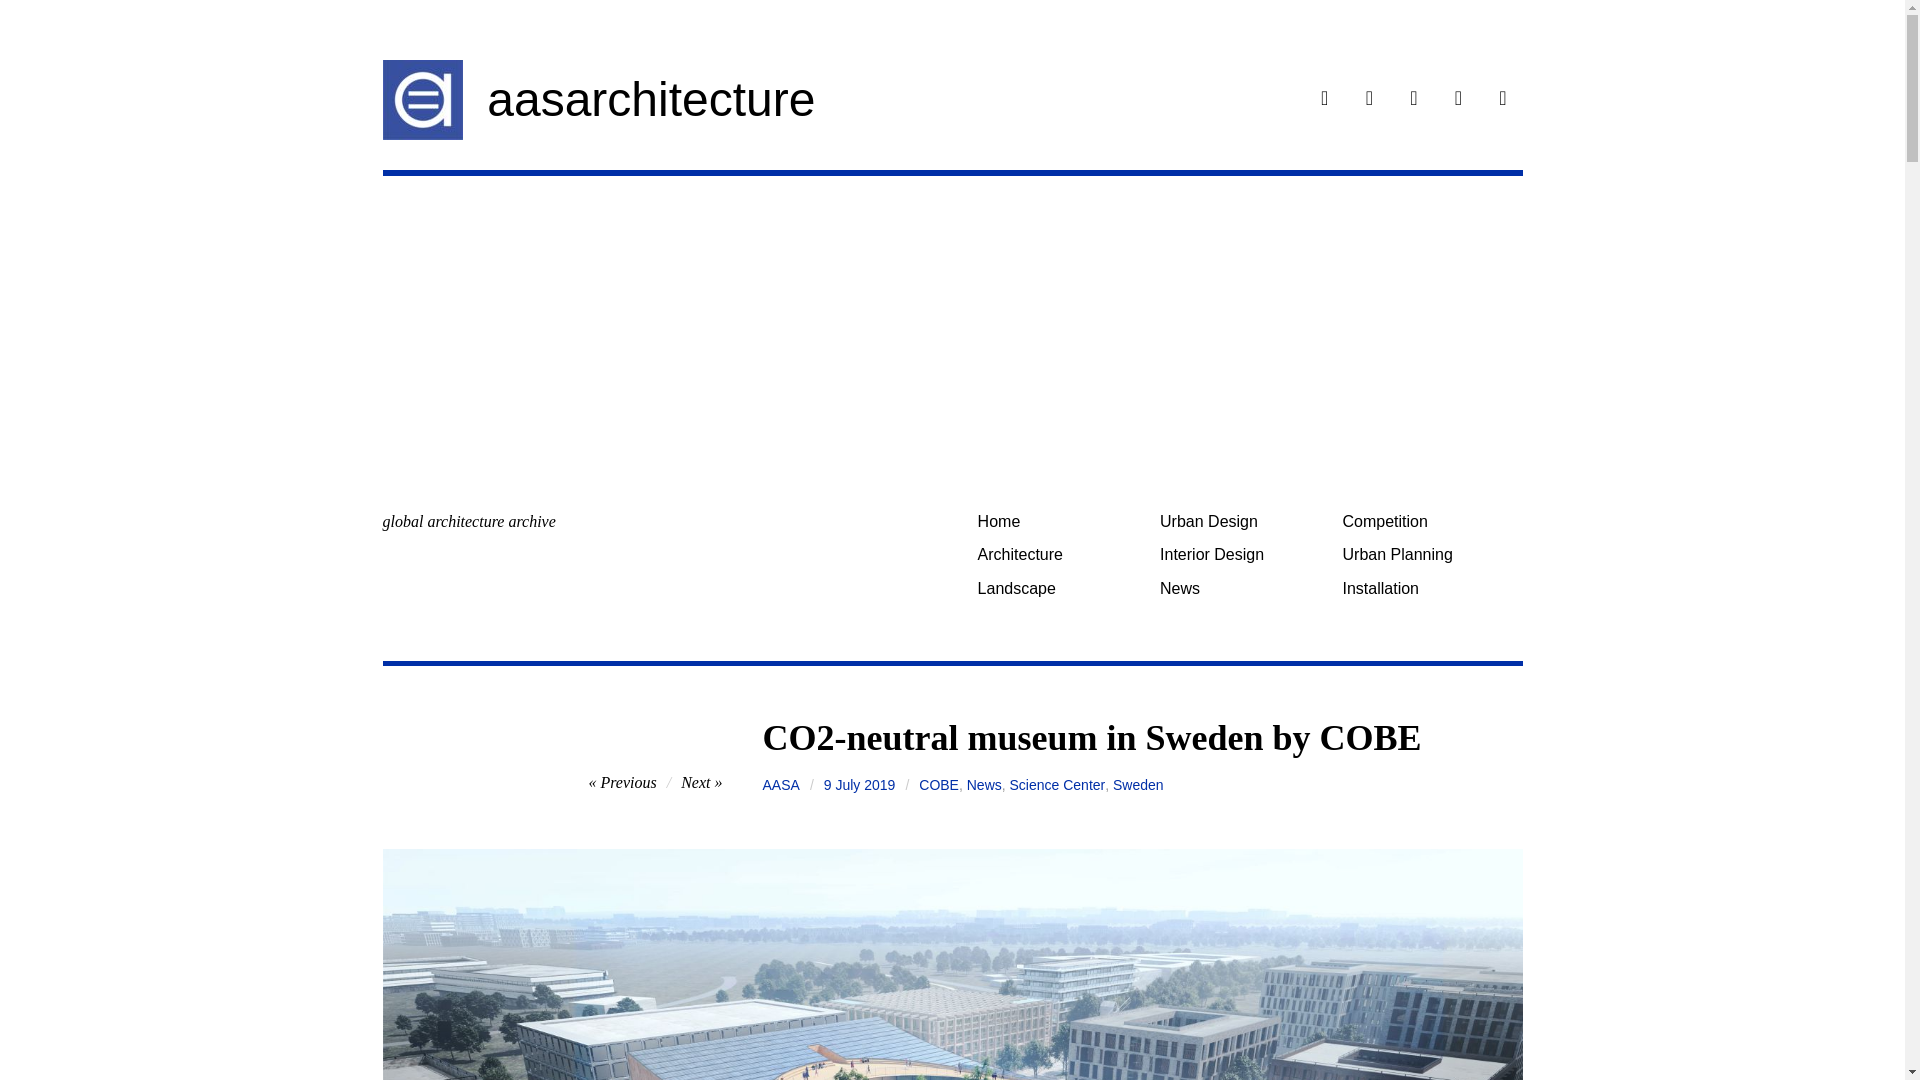  Describe the element at coordinates (1243, 554) in the screenshot. I see `Interior Design` at that location.